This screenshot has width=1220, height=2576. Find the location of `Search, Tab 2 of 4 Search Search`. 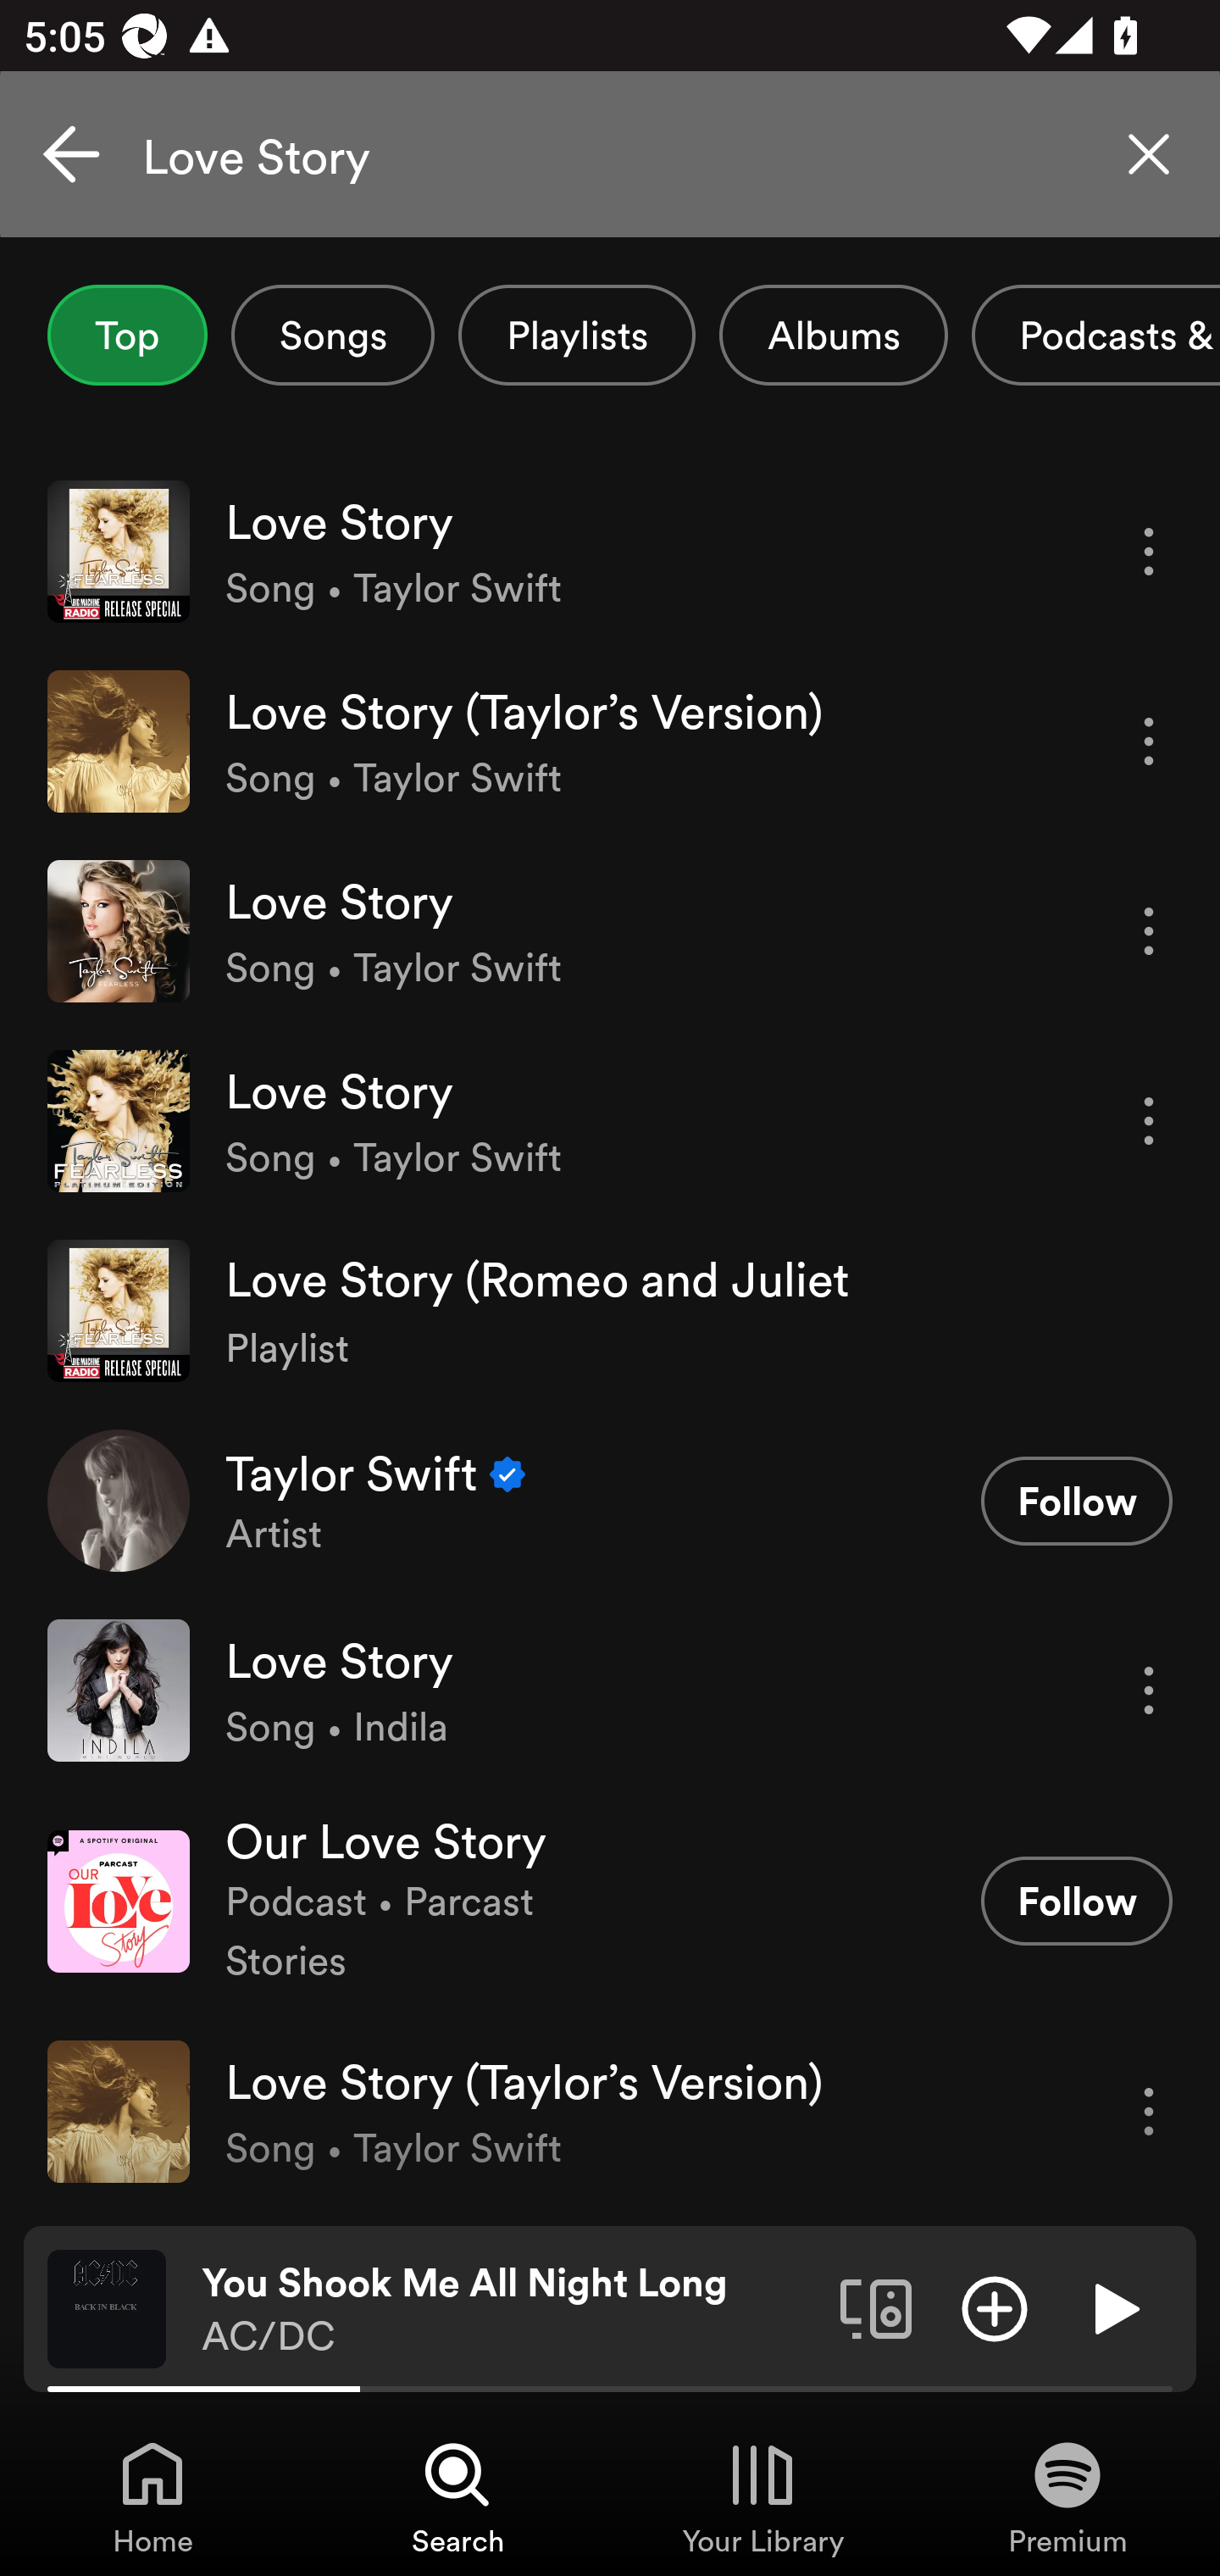

Search, Tab 2 of 4 Search Search is located at coordinates (457, 2496).